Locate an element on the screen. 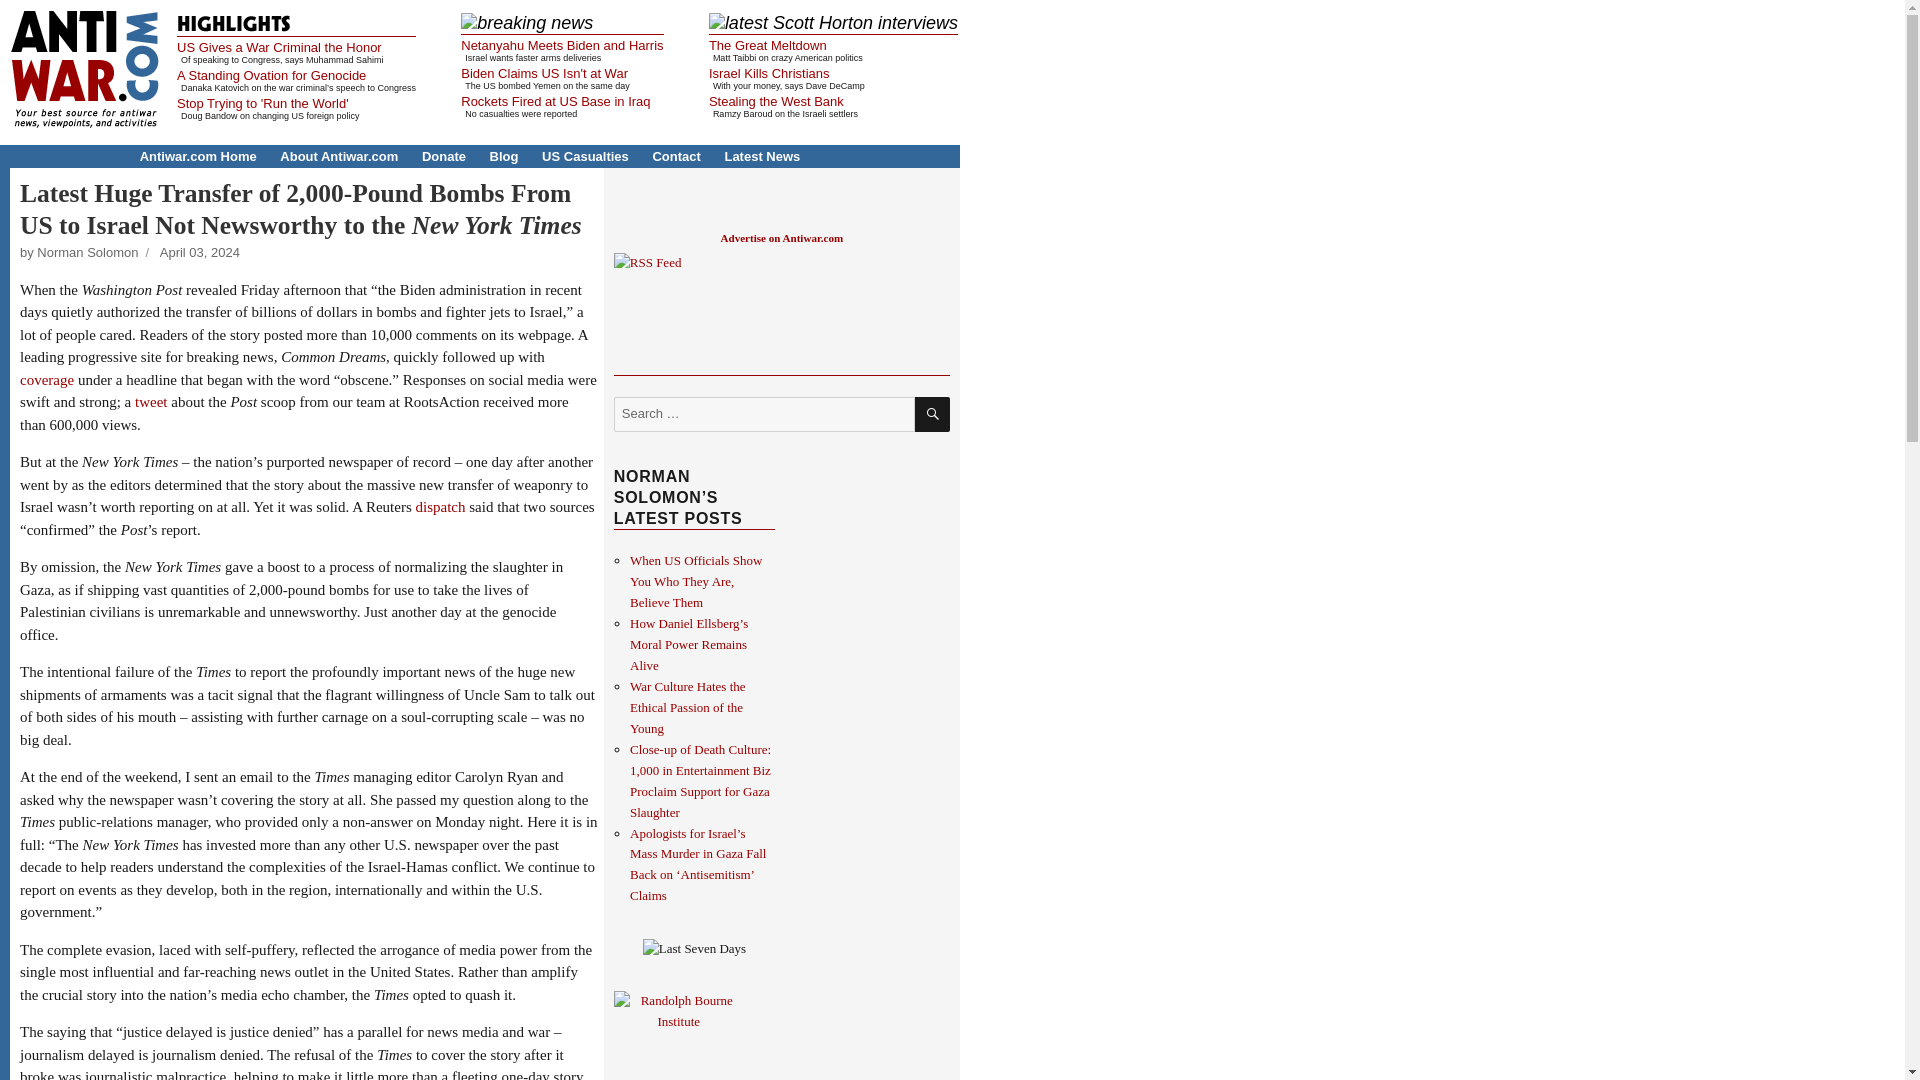  April 03, 2024 is located at coordinates (200, 252).